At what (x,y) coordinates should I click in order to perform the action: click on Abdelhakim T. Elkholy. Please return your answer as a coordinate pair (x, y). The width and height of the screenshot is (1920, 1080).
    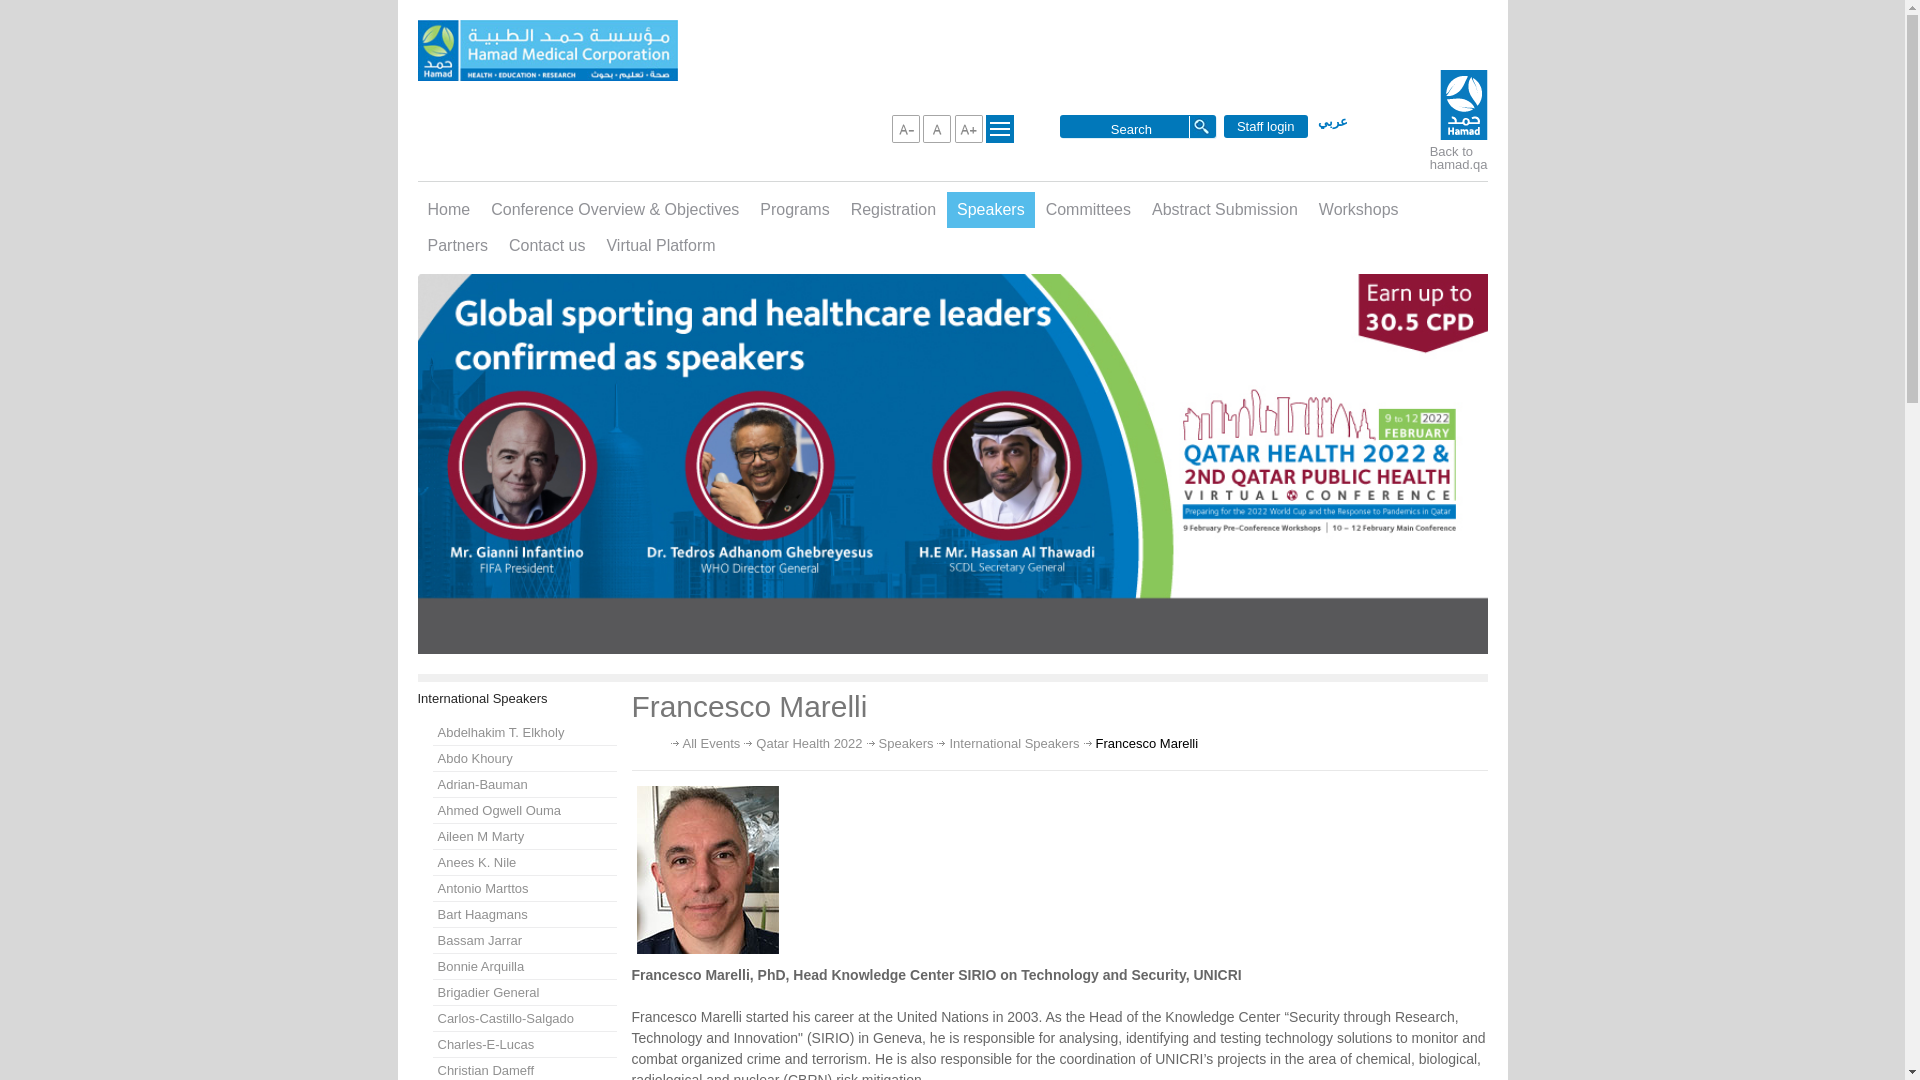
    Looking at the image, I should click on (524, 732).